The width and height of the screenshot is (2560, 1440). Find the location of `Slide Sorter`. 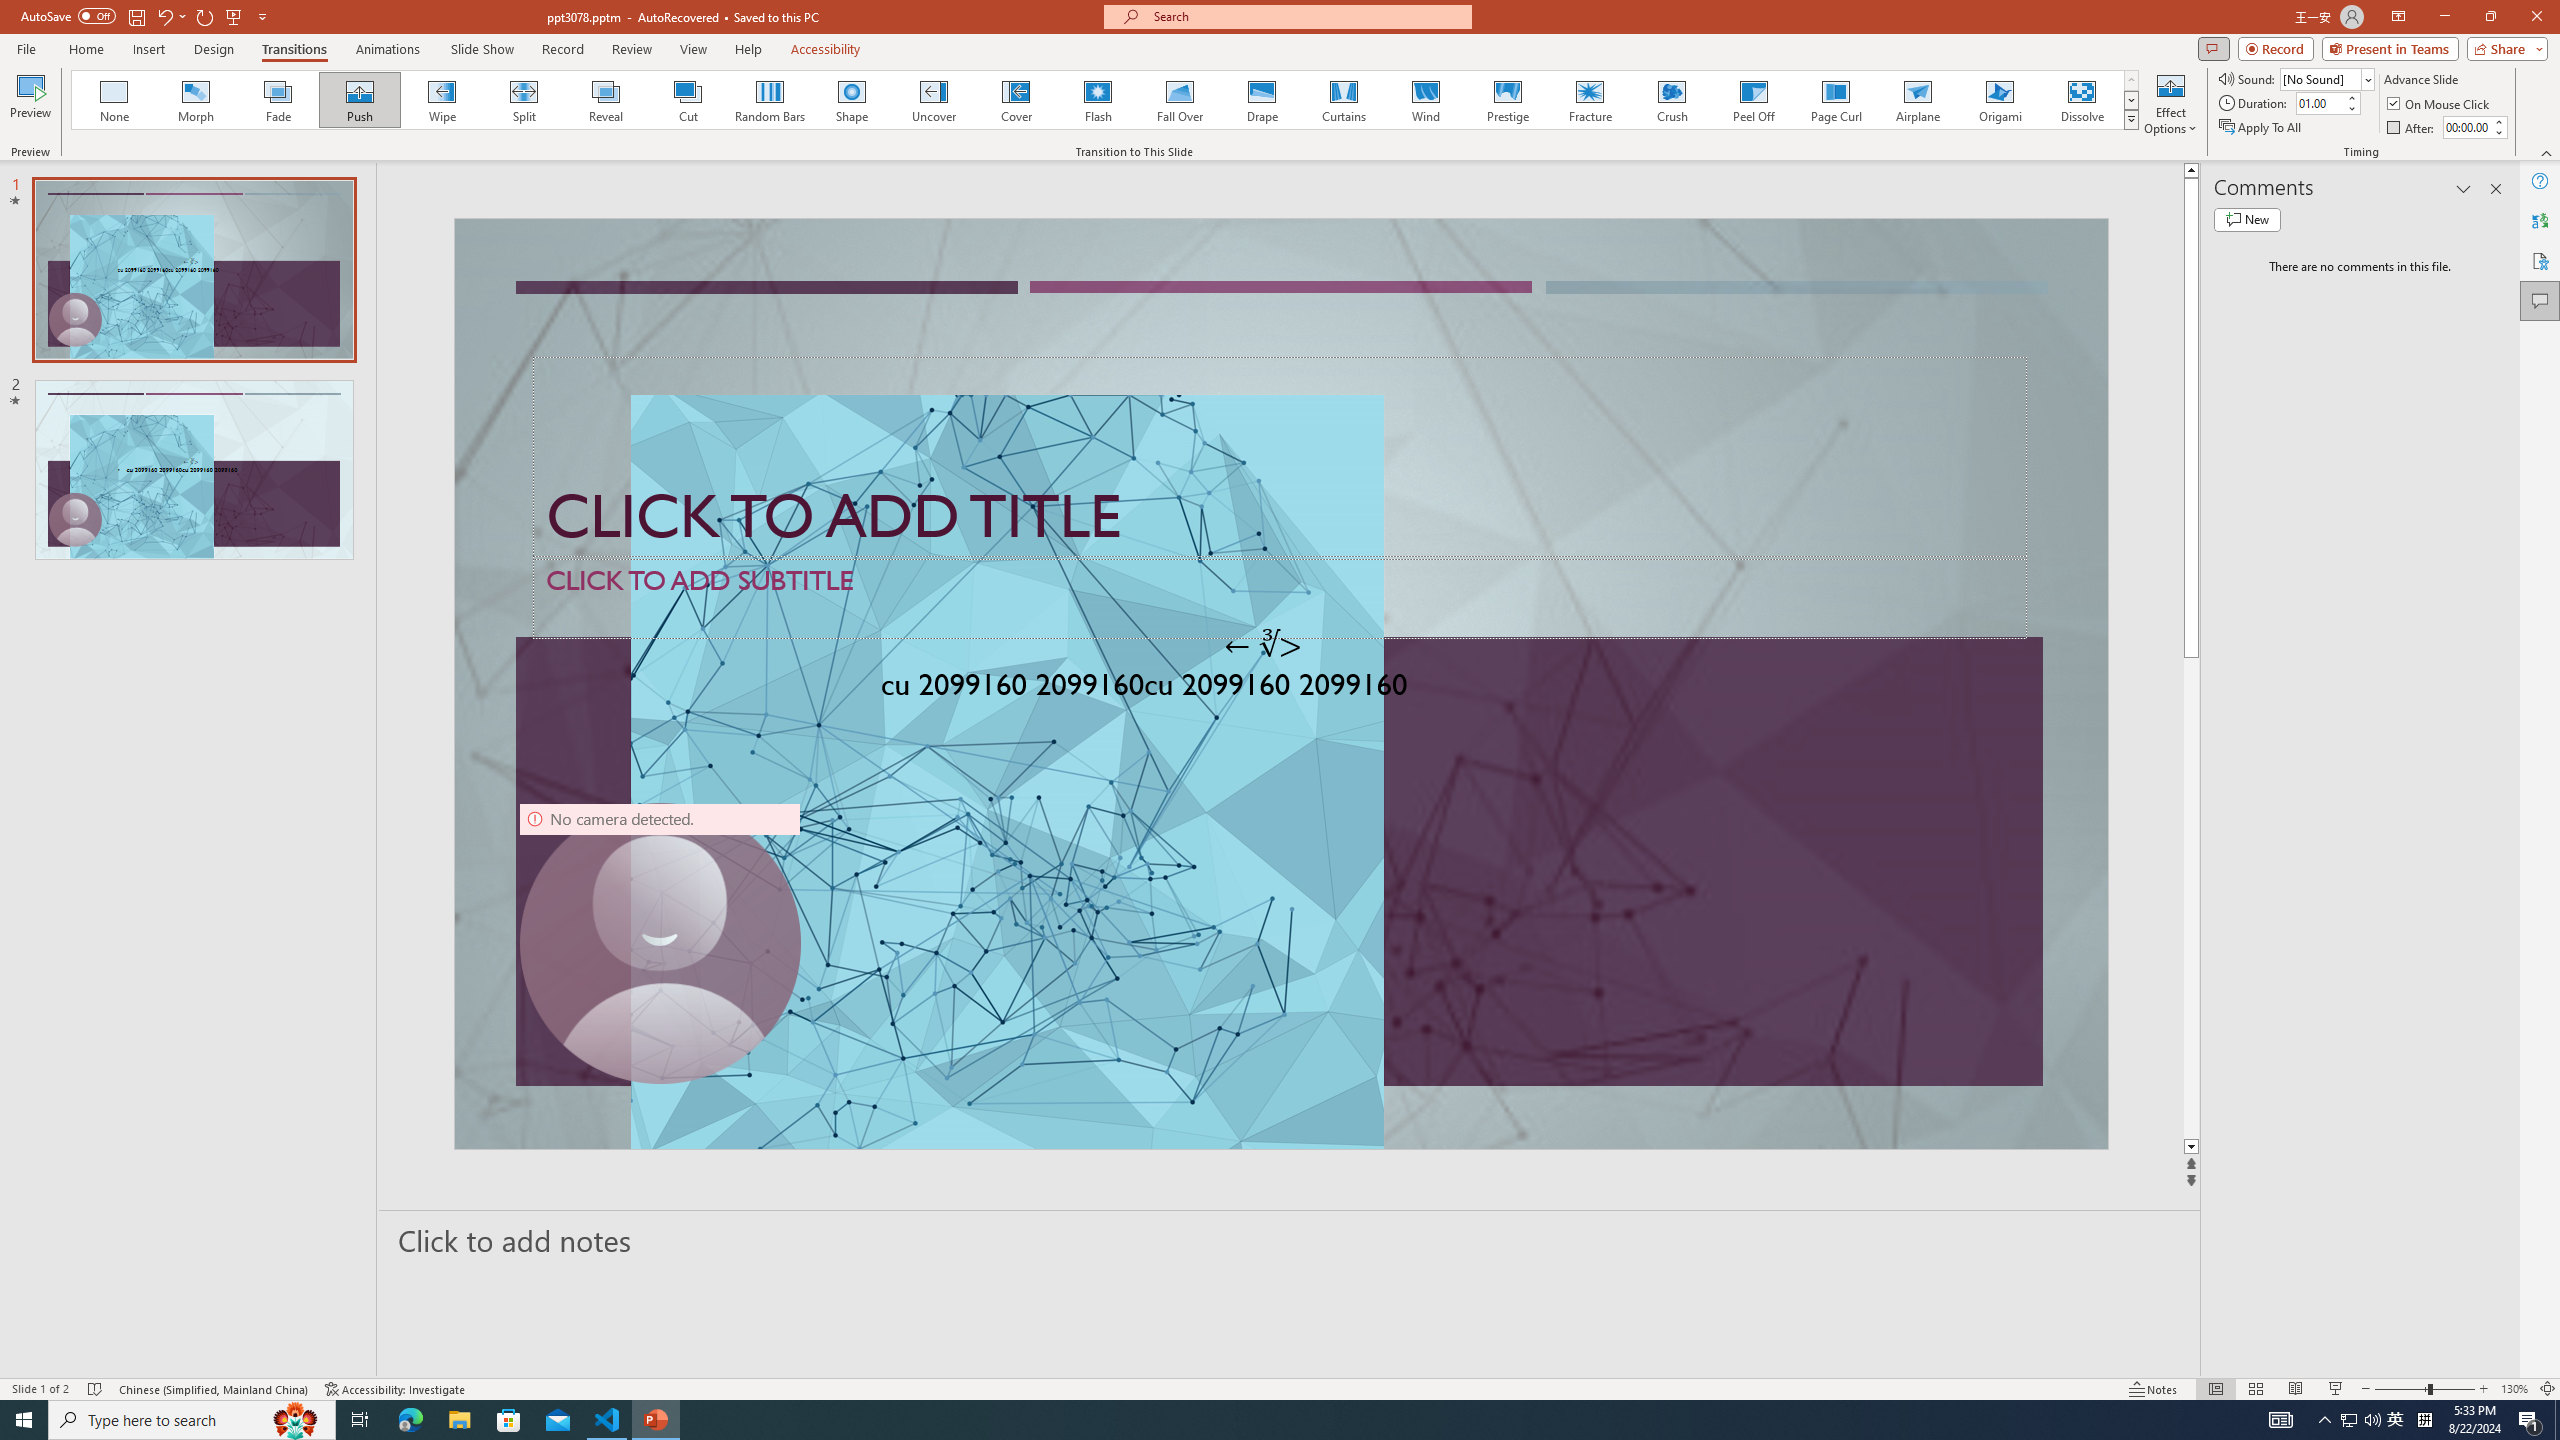

Slide Sorter is located at coordinates (2254, 1389).